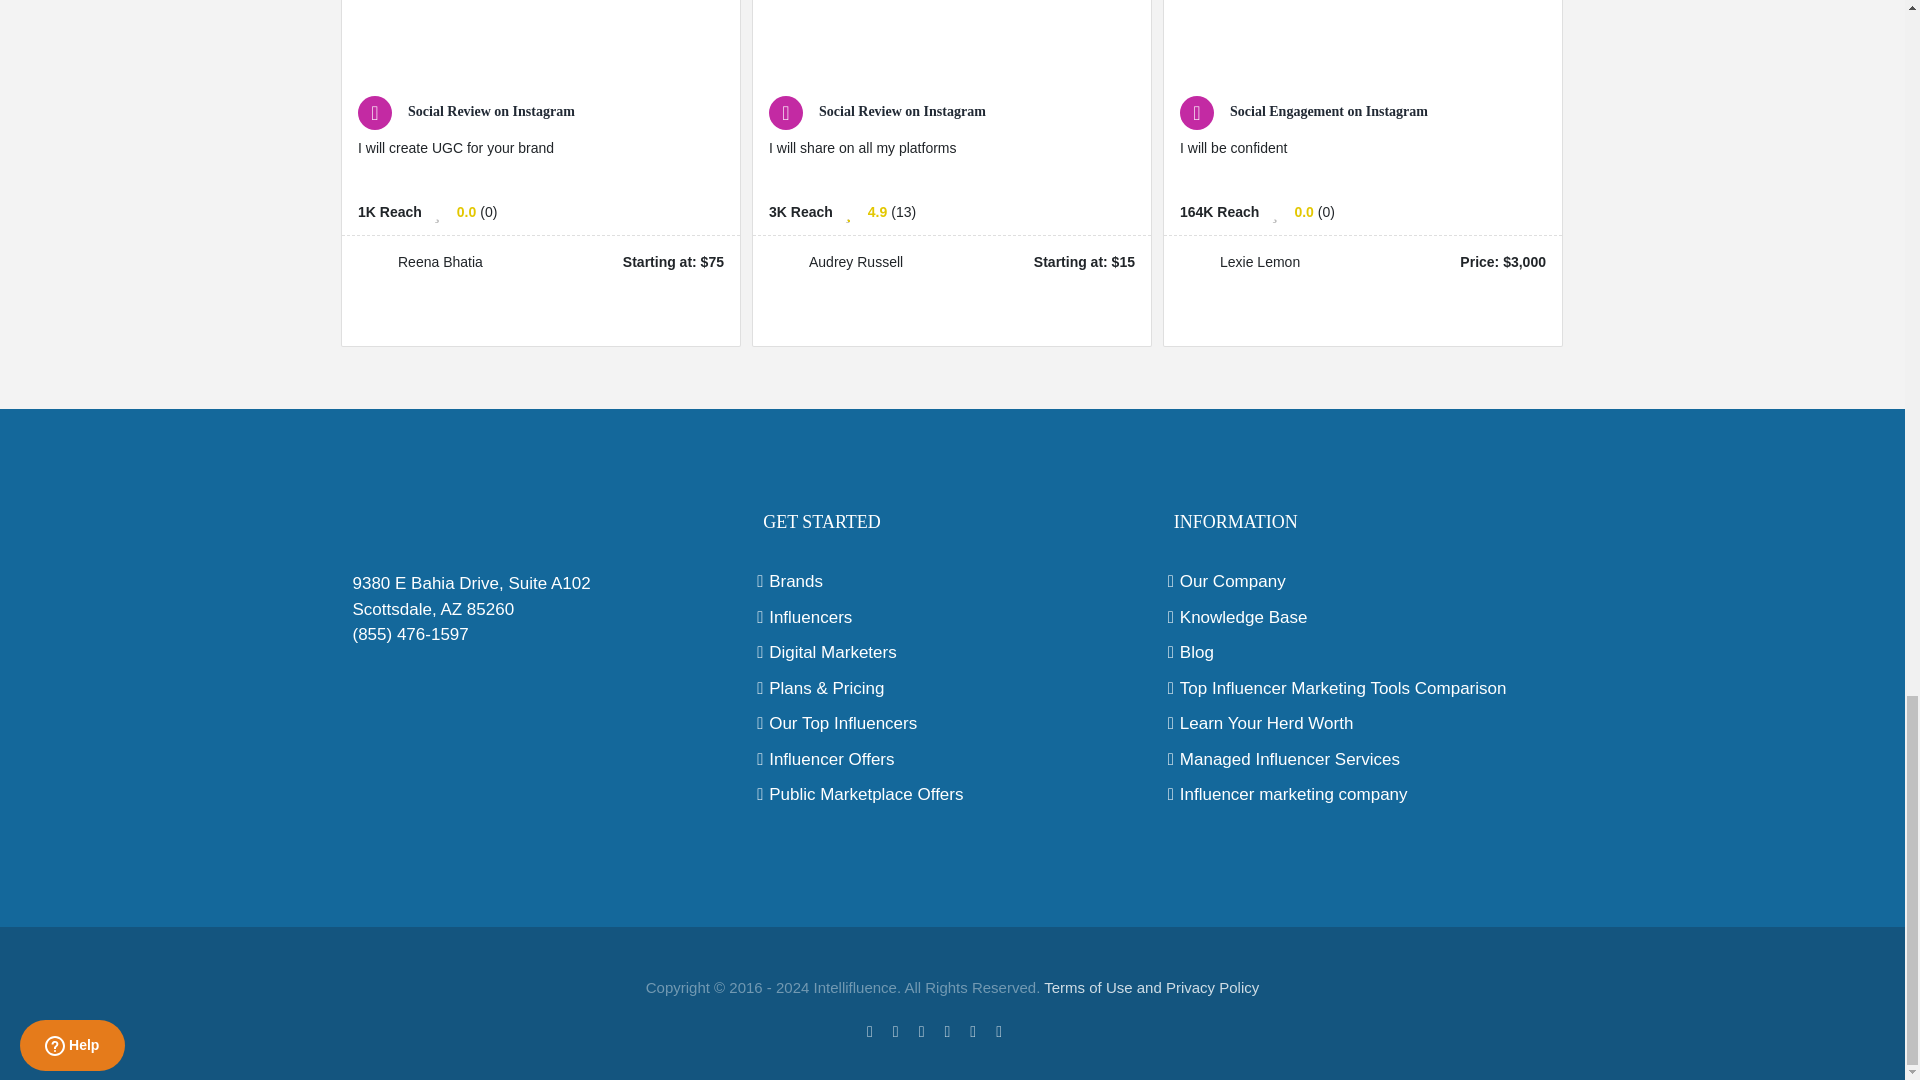 Image resolution: width=1920 pixels, height=1080 pixels. Describe the element at coordinates (1364, 582) in the screenshot. I see `Our Company` at that location.